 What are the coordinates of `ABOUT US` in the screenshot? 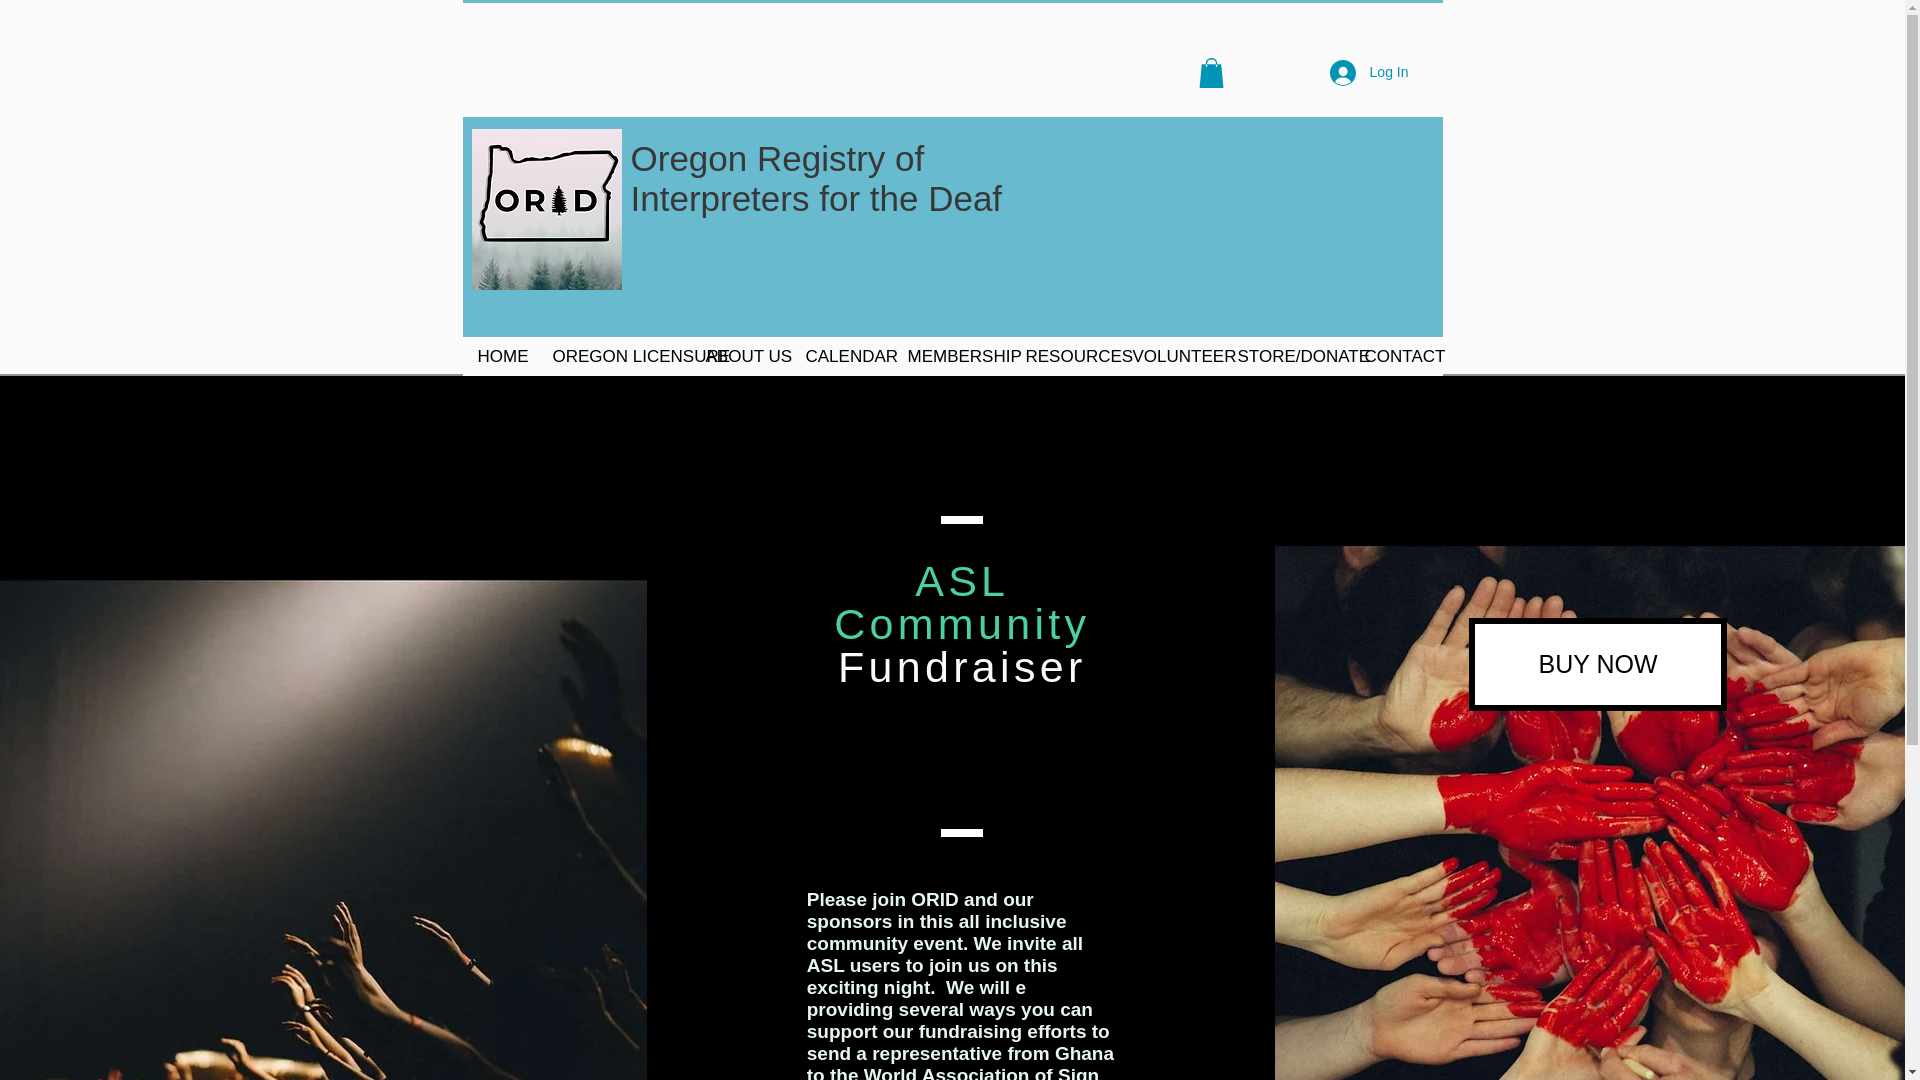 It's located at (840, 356).